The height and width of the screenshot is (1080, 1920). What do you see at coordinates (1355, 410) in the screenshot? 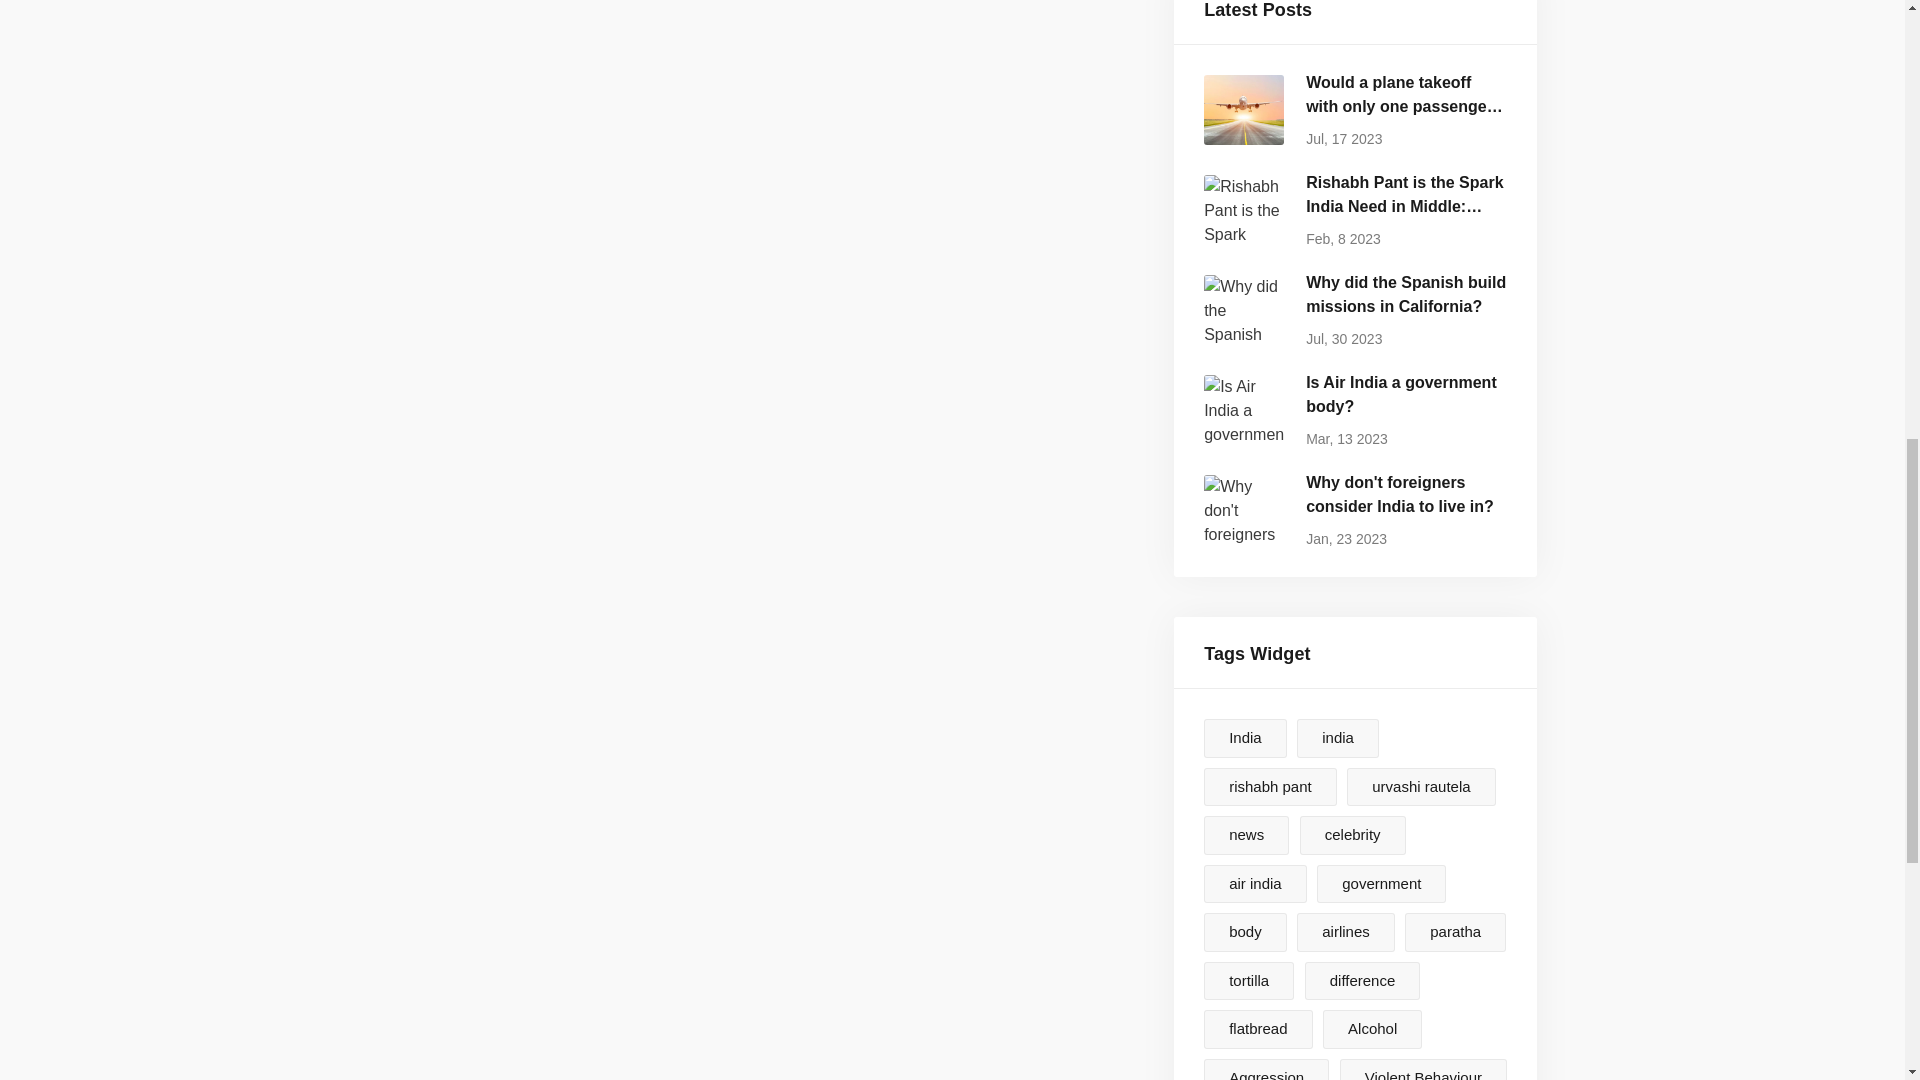
I see `celebrity` at bounding box center [1355, 410].